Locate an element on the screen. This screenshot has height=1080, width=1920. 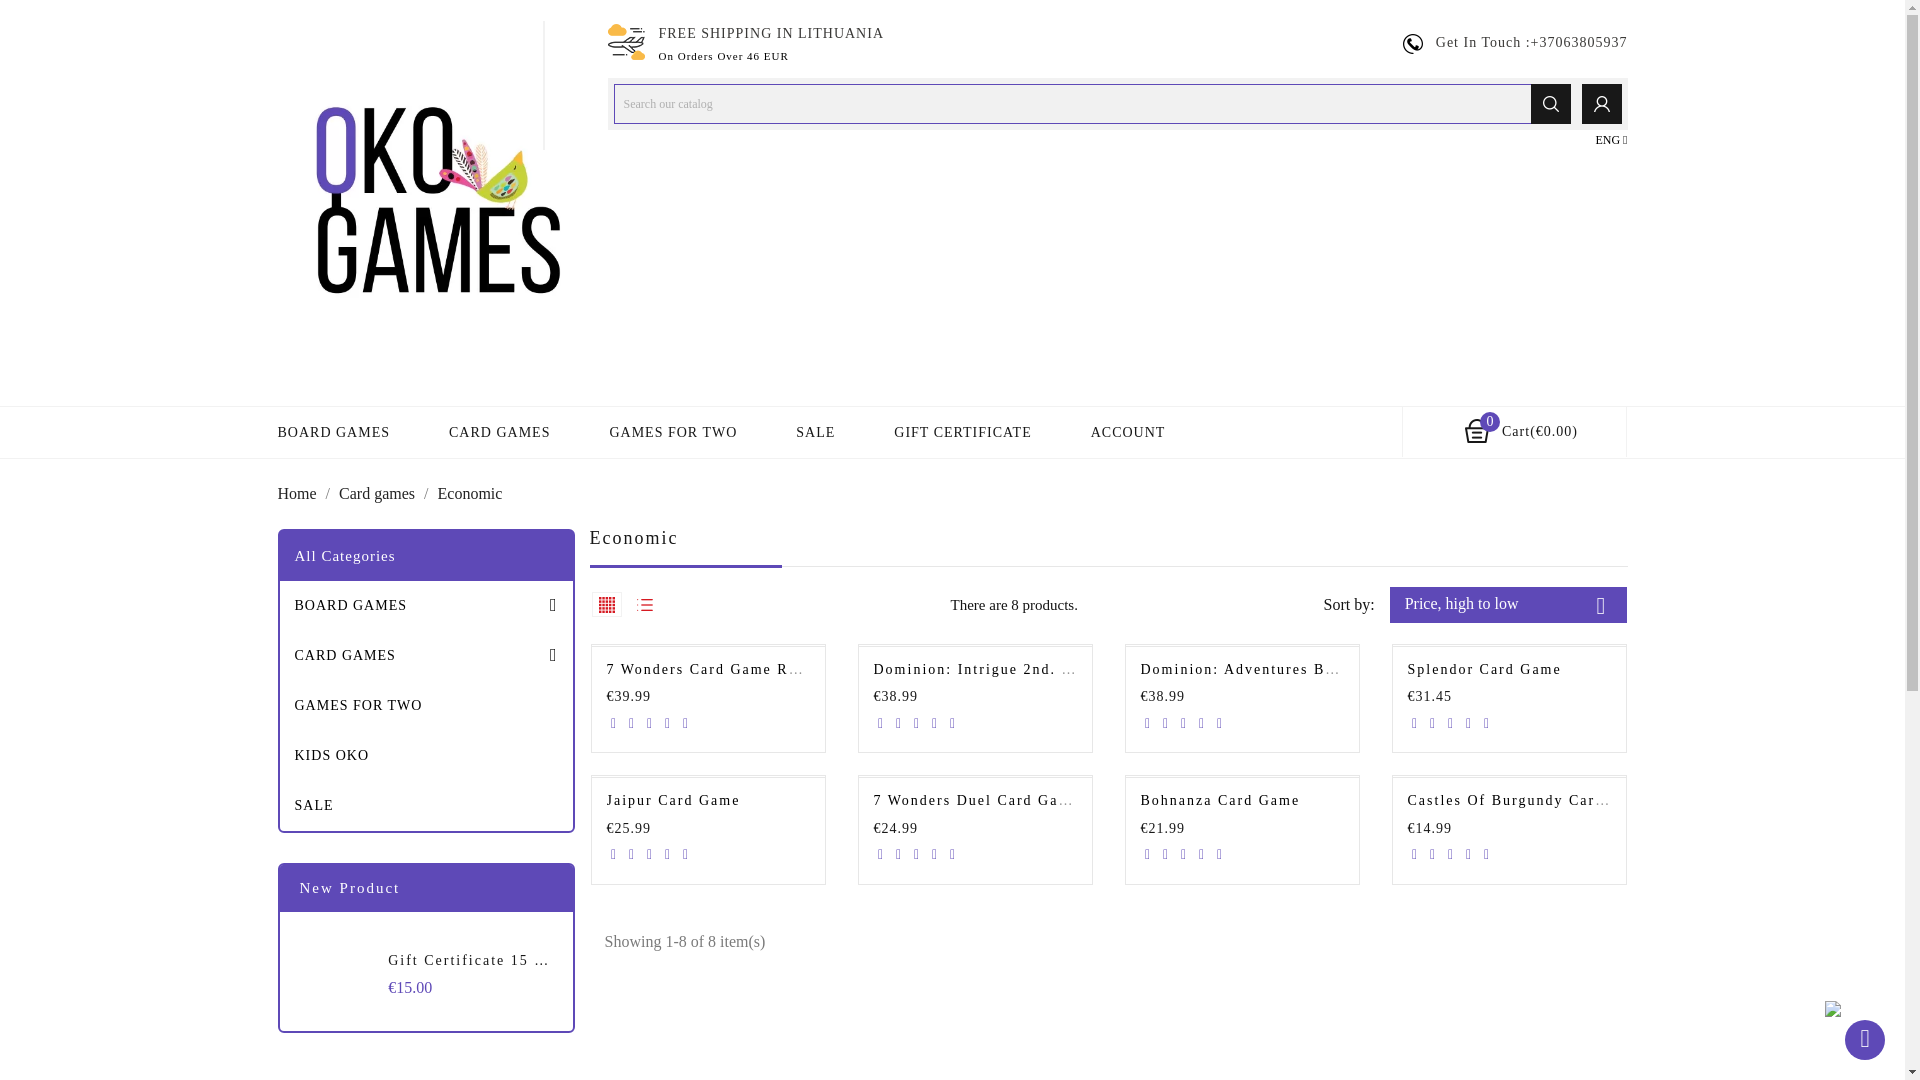
BOARD GAMES is located at coordinates (334, 432).